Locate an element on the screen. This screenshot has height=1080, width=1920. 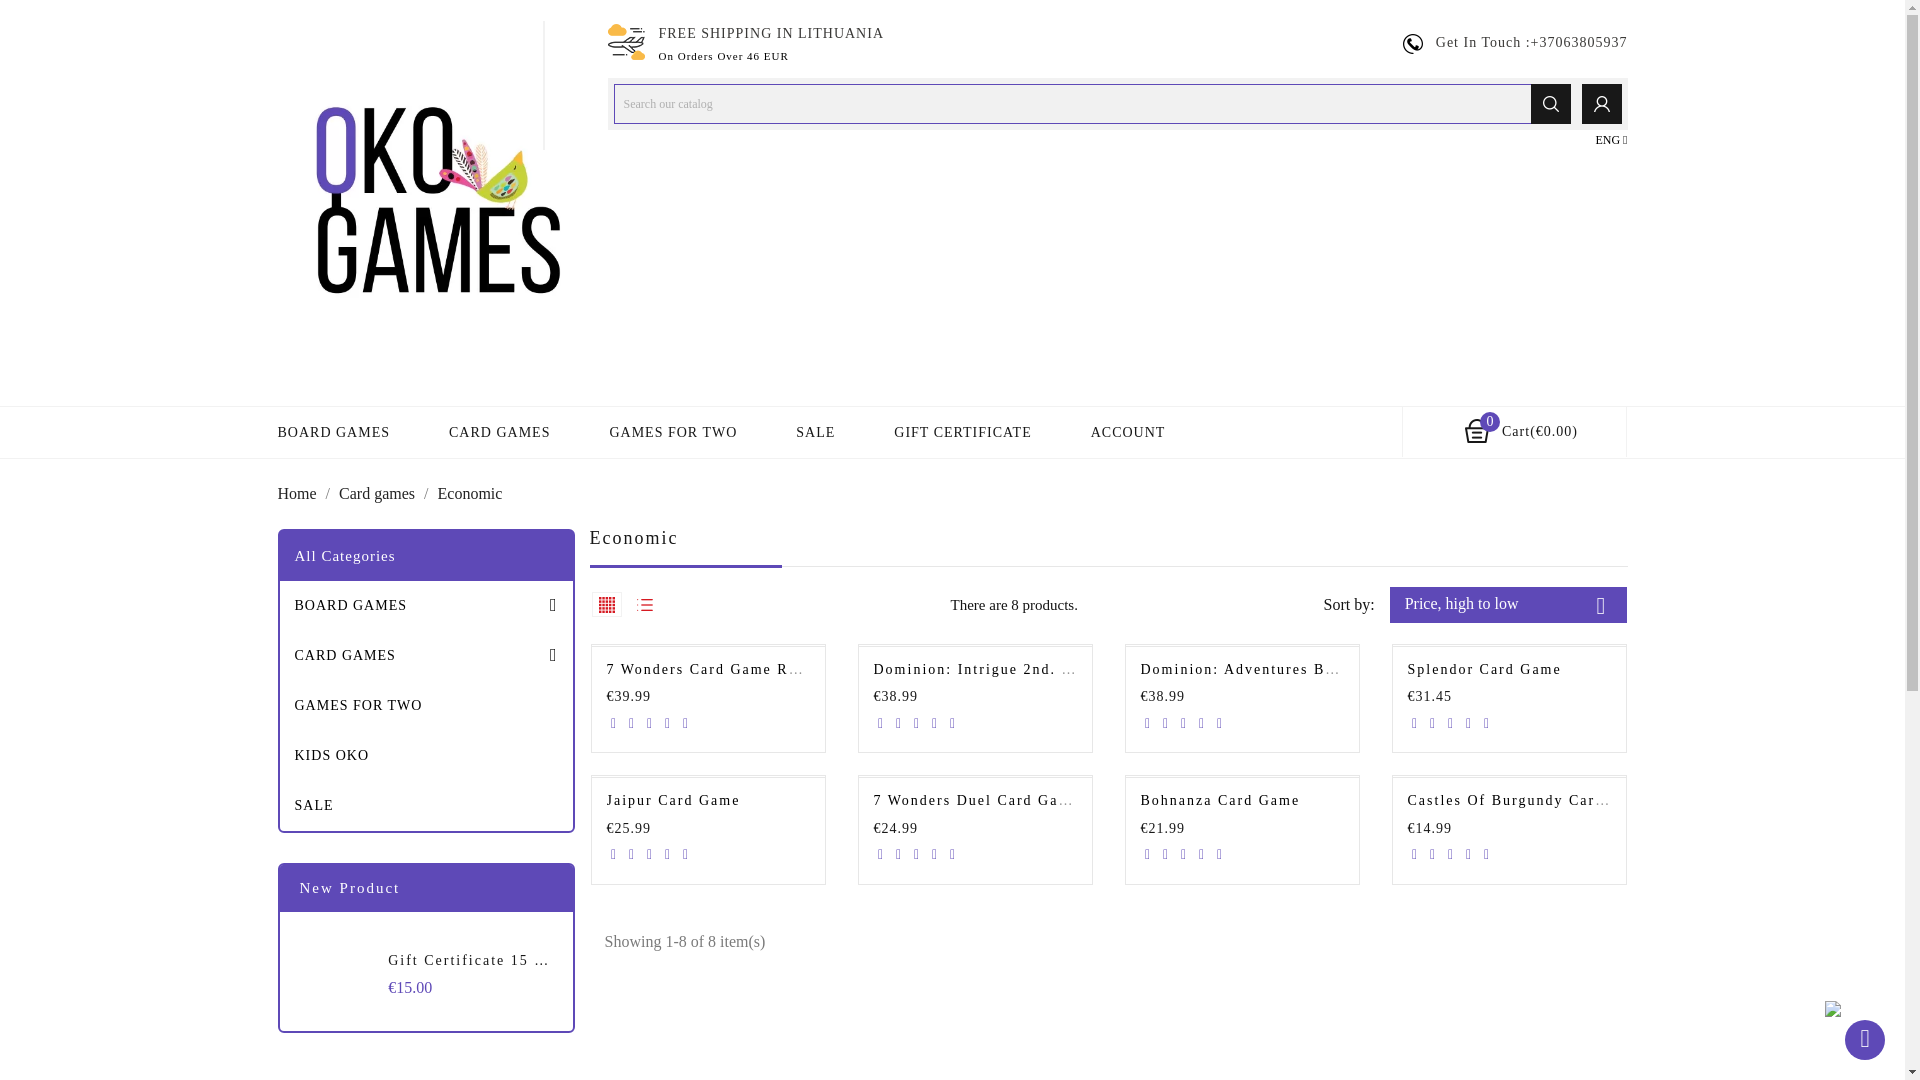
BOARD GAMES is located at coordinates (334, 432).